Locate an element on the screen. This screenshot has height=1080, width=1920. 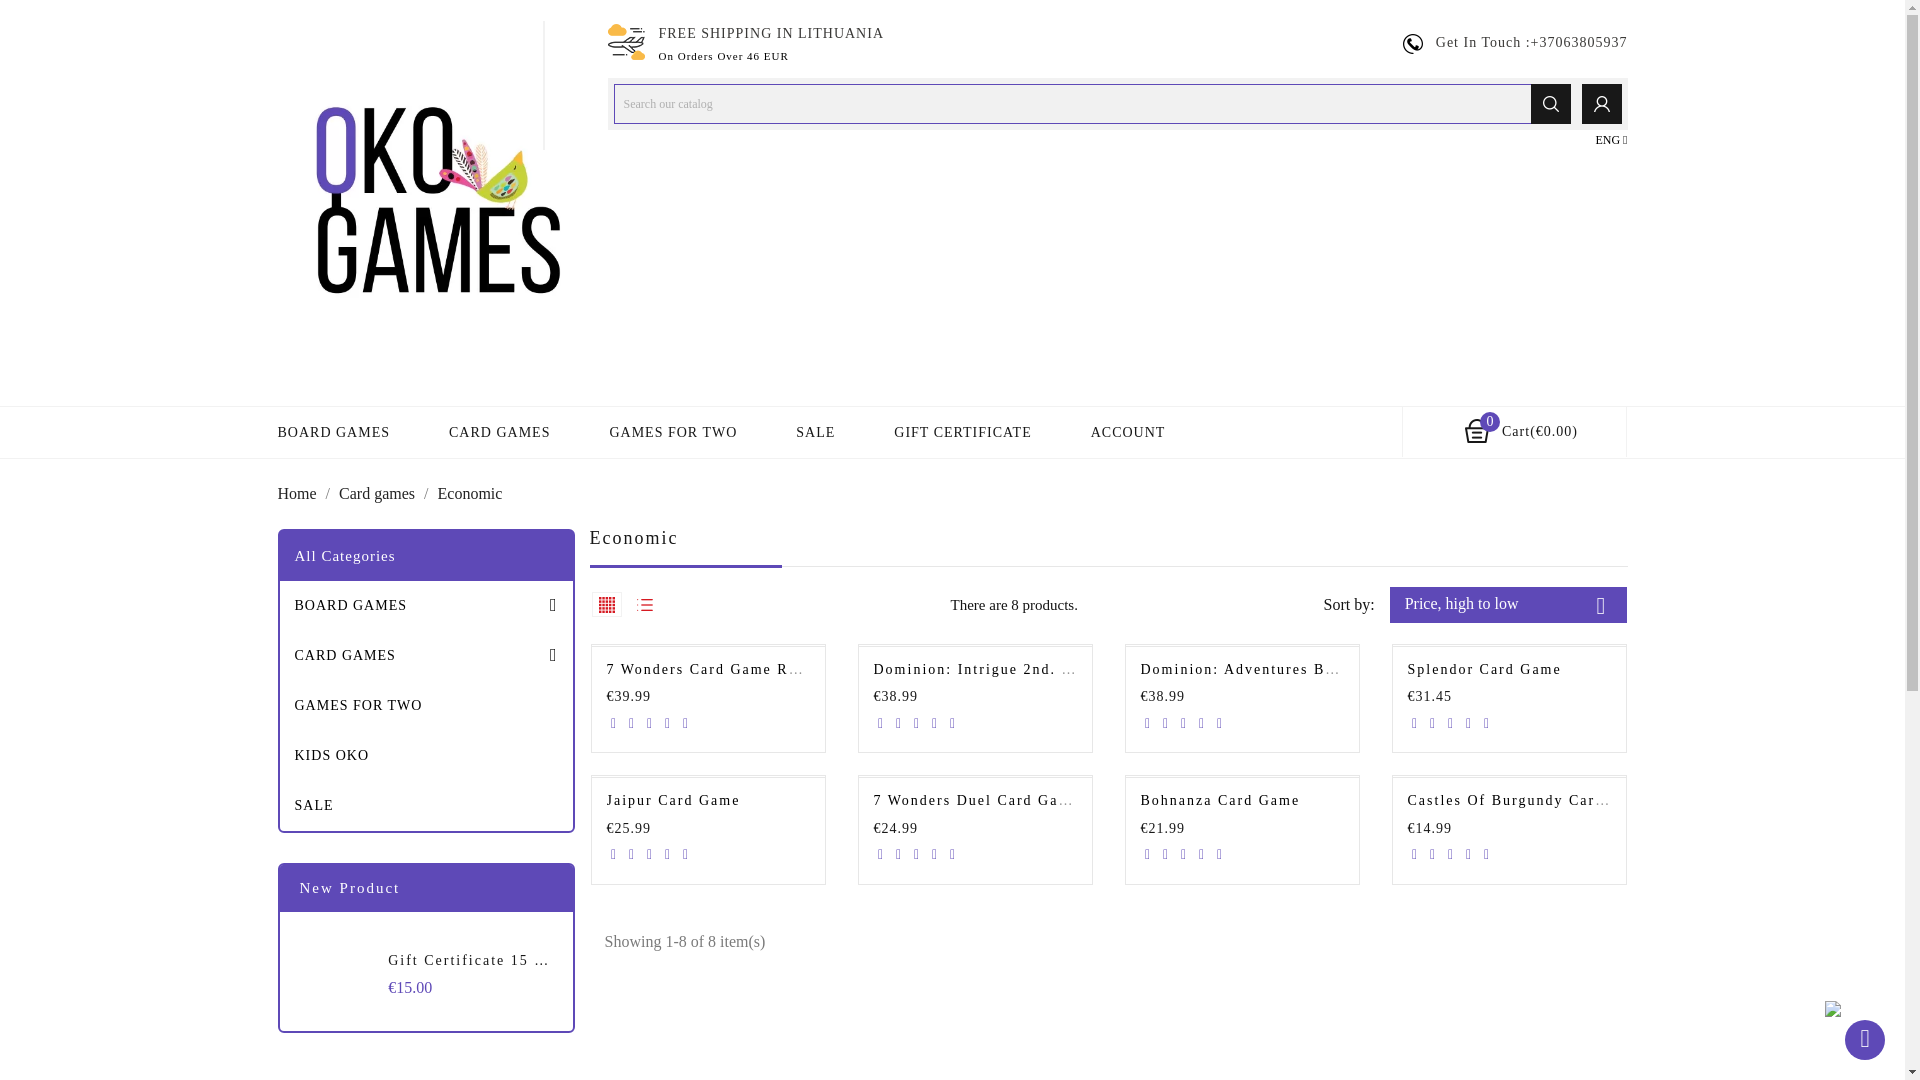
BOARD GAMES is located at coordinates (334, 432).